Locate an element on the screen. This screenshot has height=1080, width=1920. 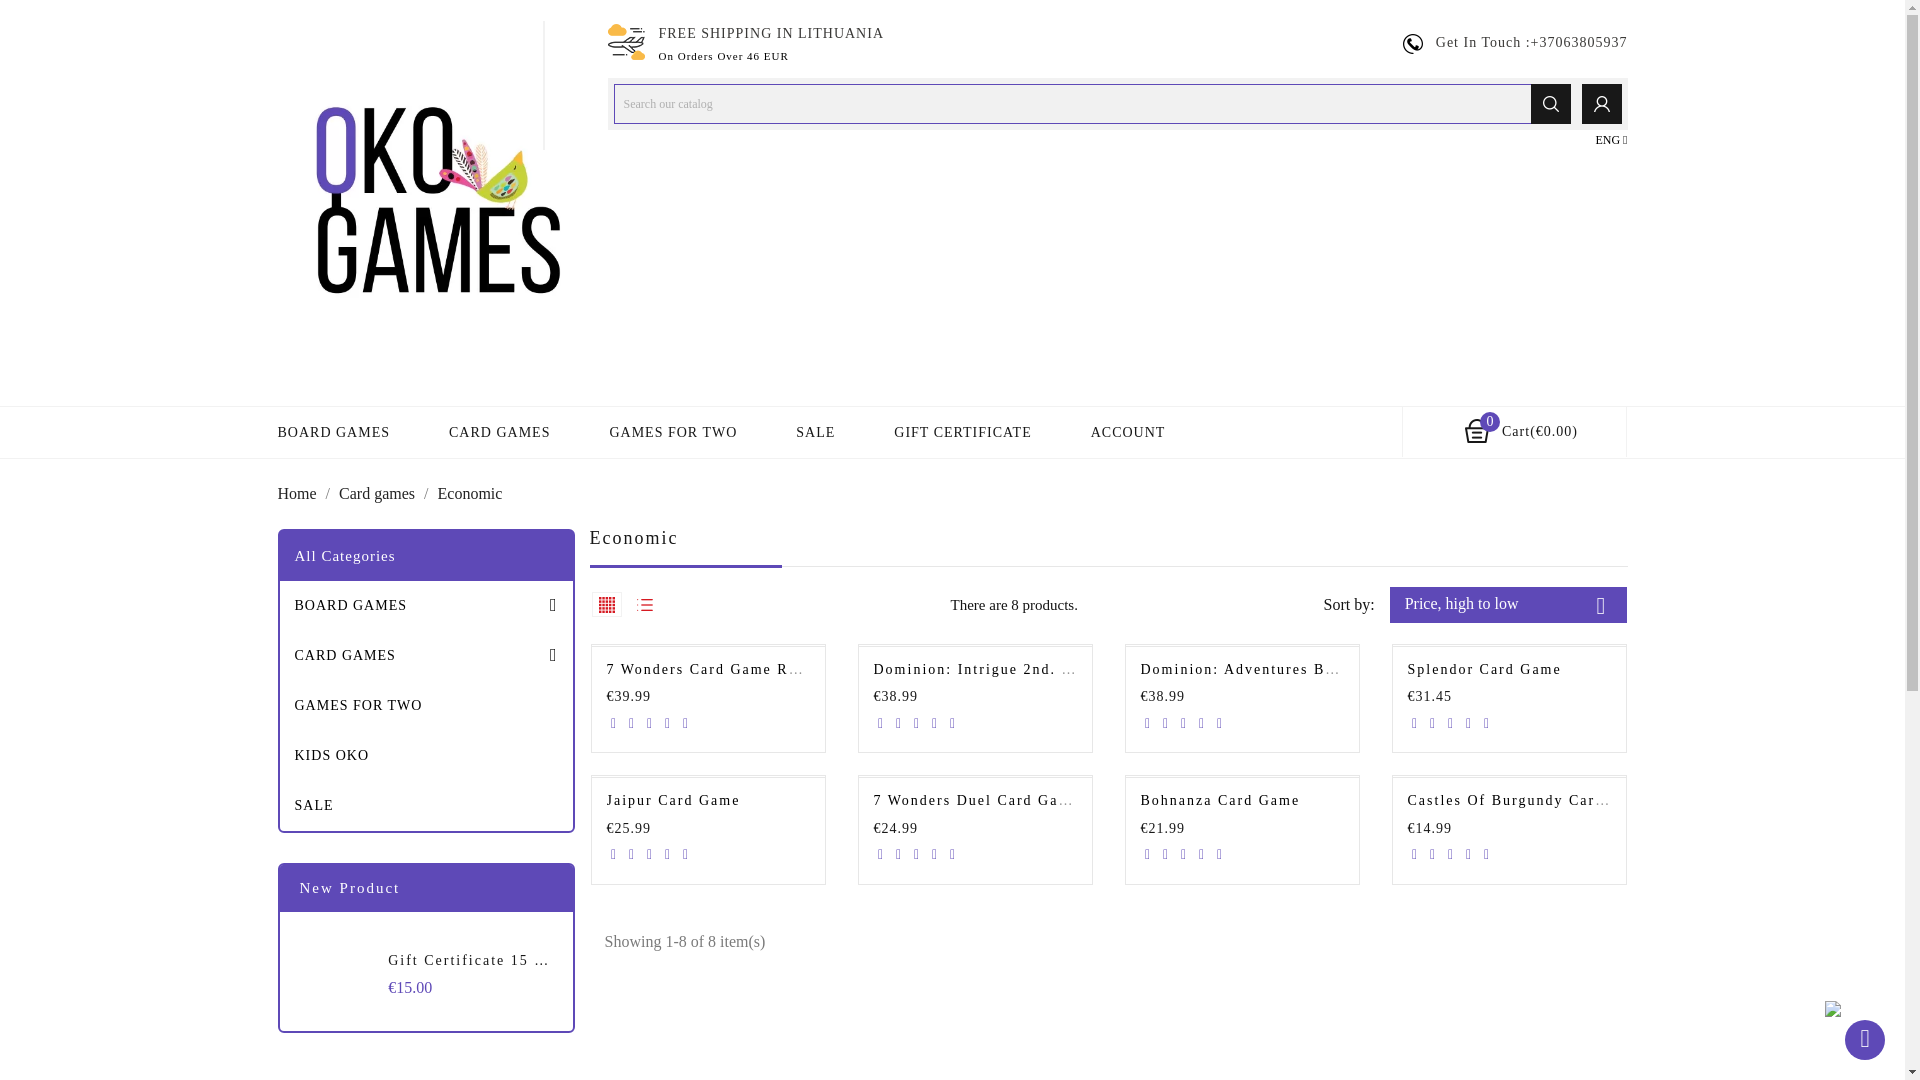
BOARD GAMES is located at coordinates (334, 432).